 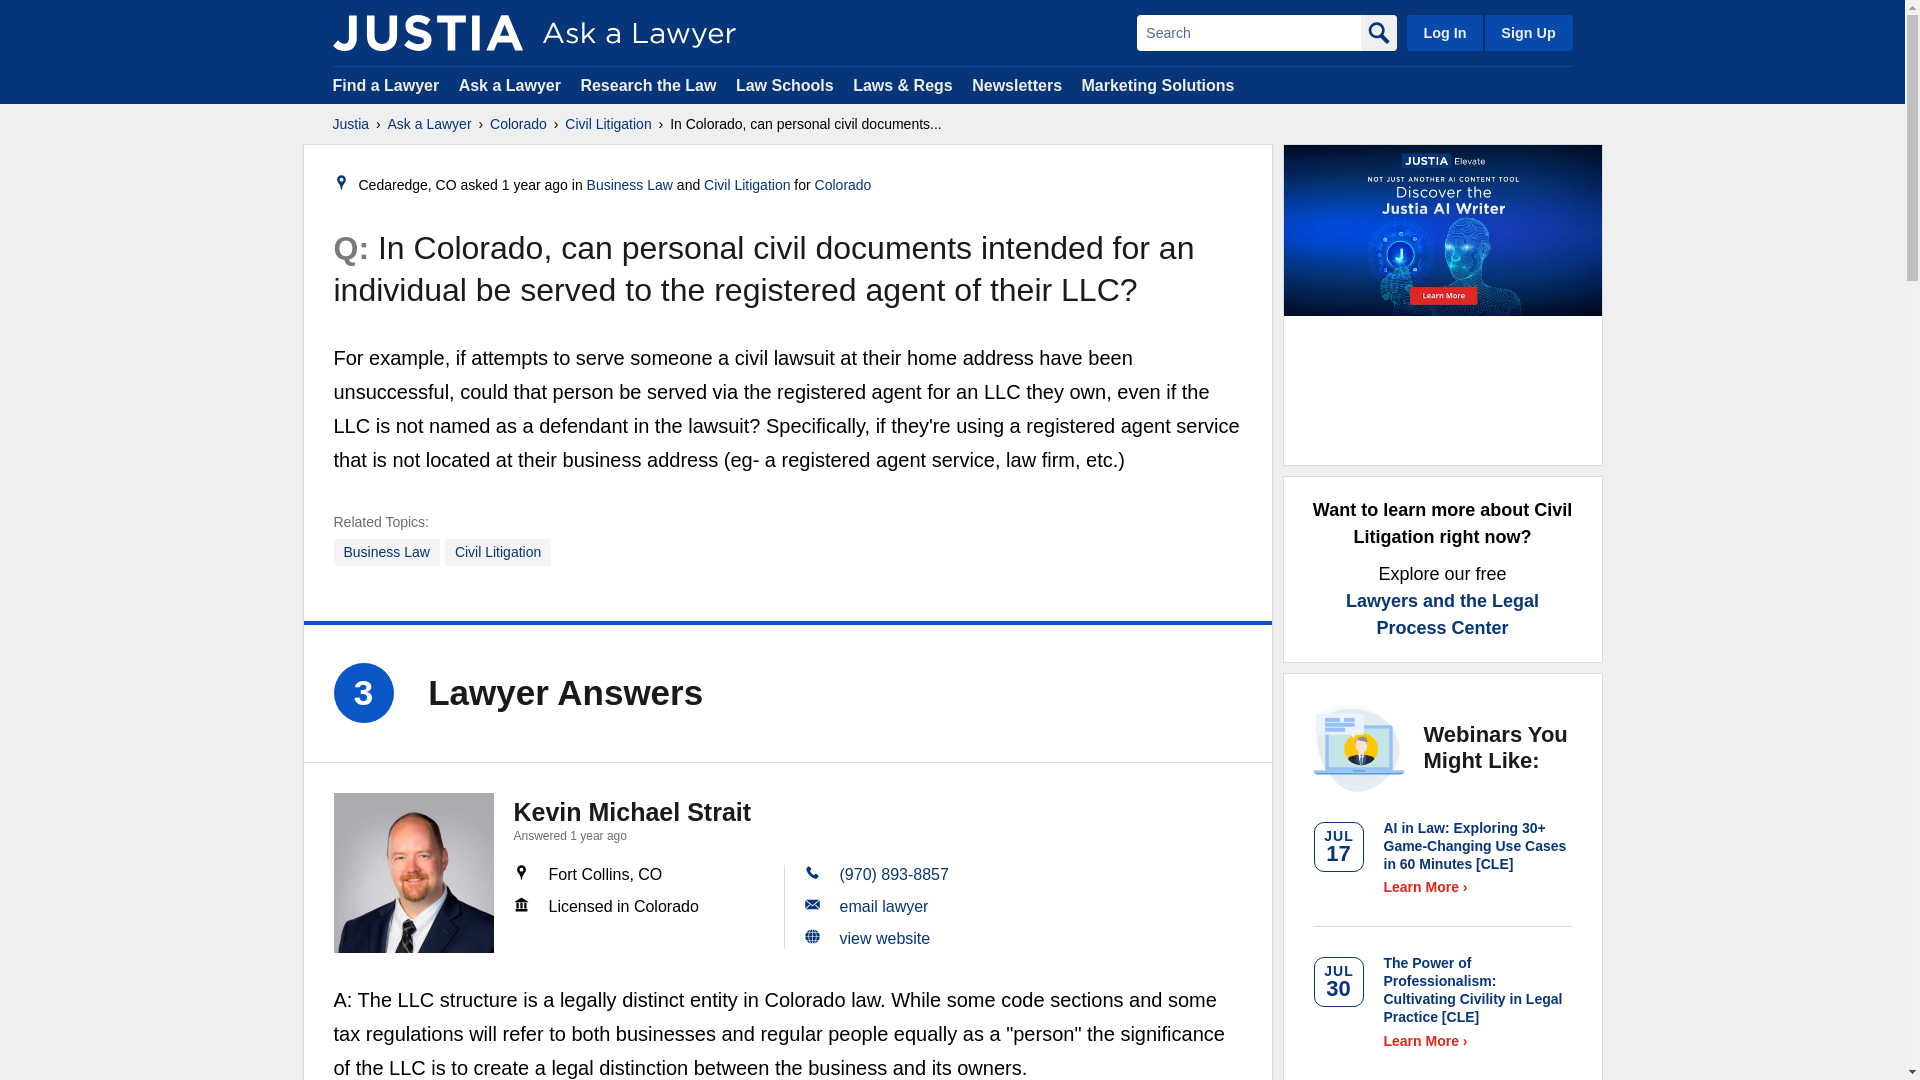 I want to click on Civil Litigation, so click(x=498, y=552).